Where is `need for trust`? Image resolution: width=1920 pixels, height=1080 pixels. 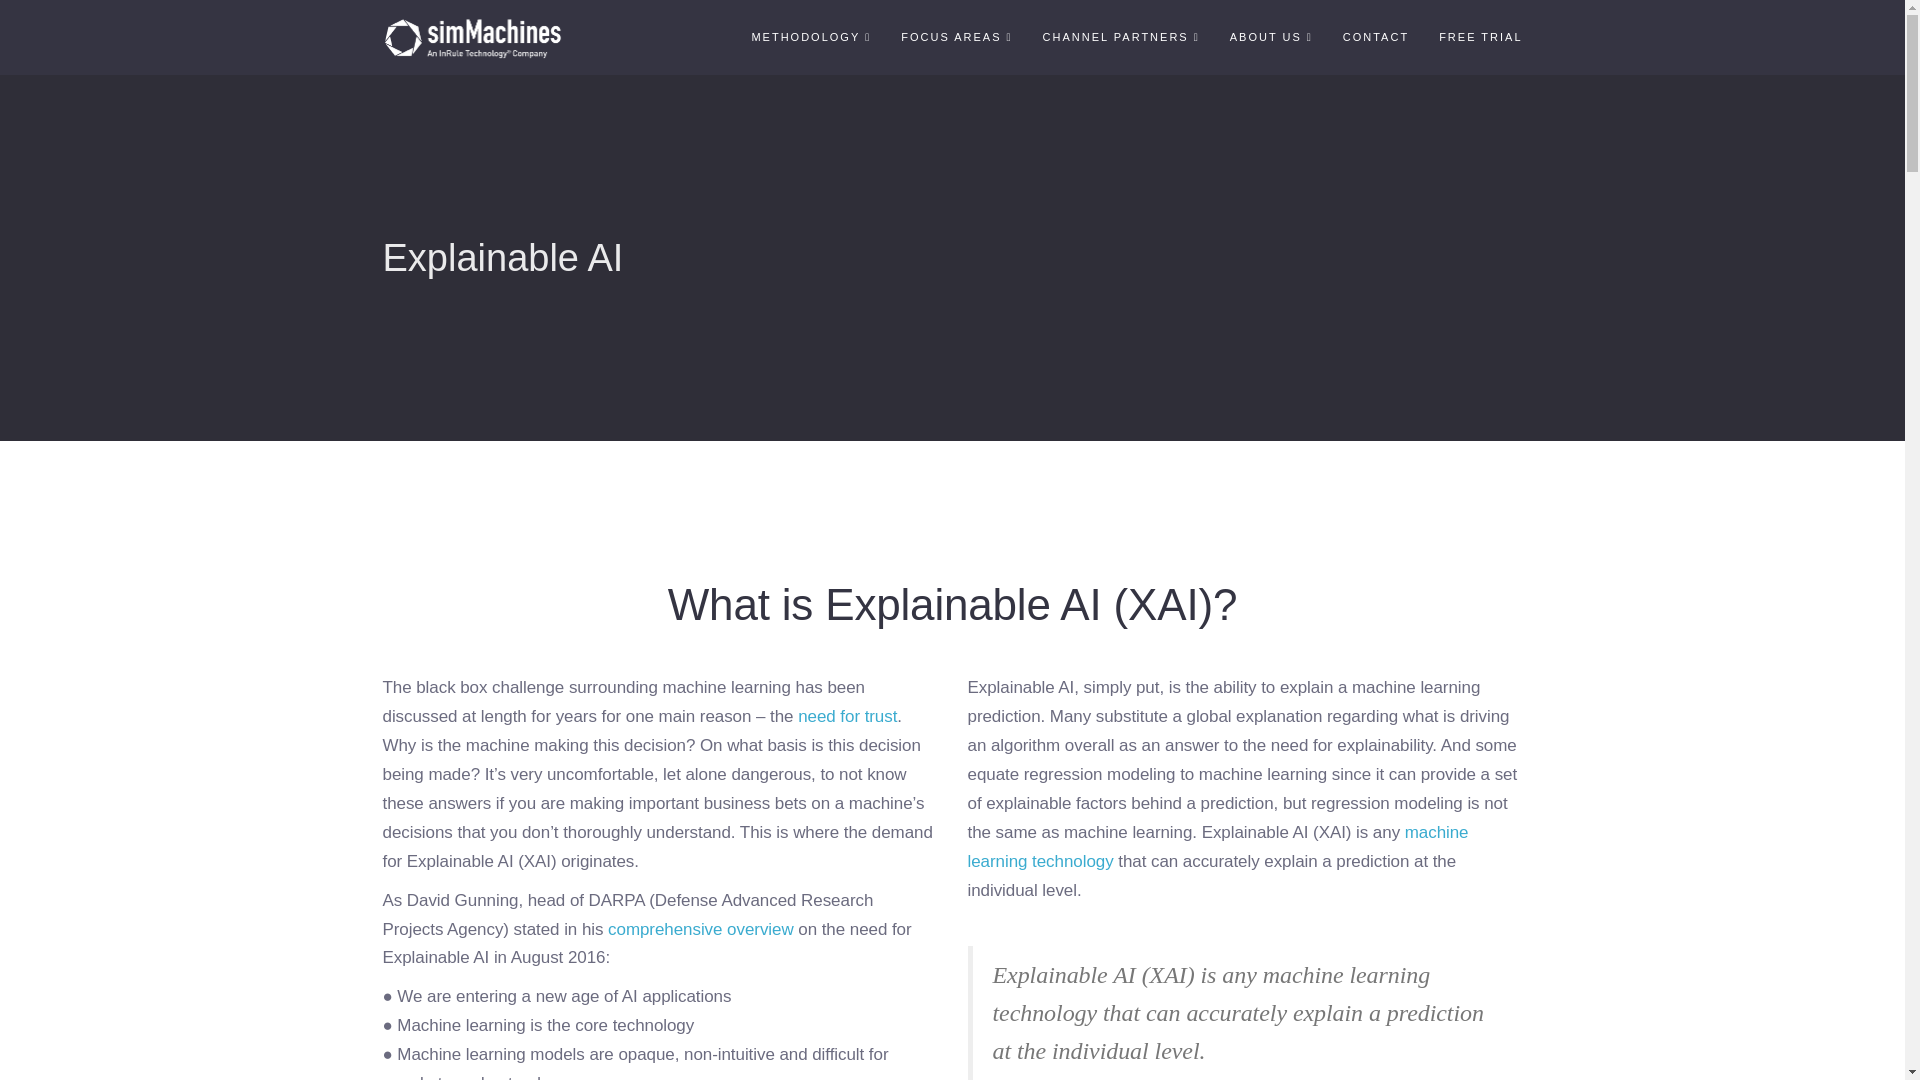
need for trust is located at coordinates (847, 716).